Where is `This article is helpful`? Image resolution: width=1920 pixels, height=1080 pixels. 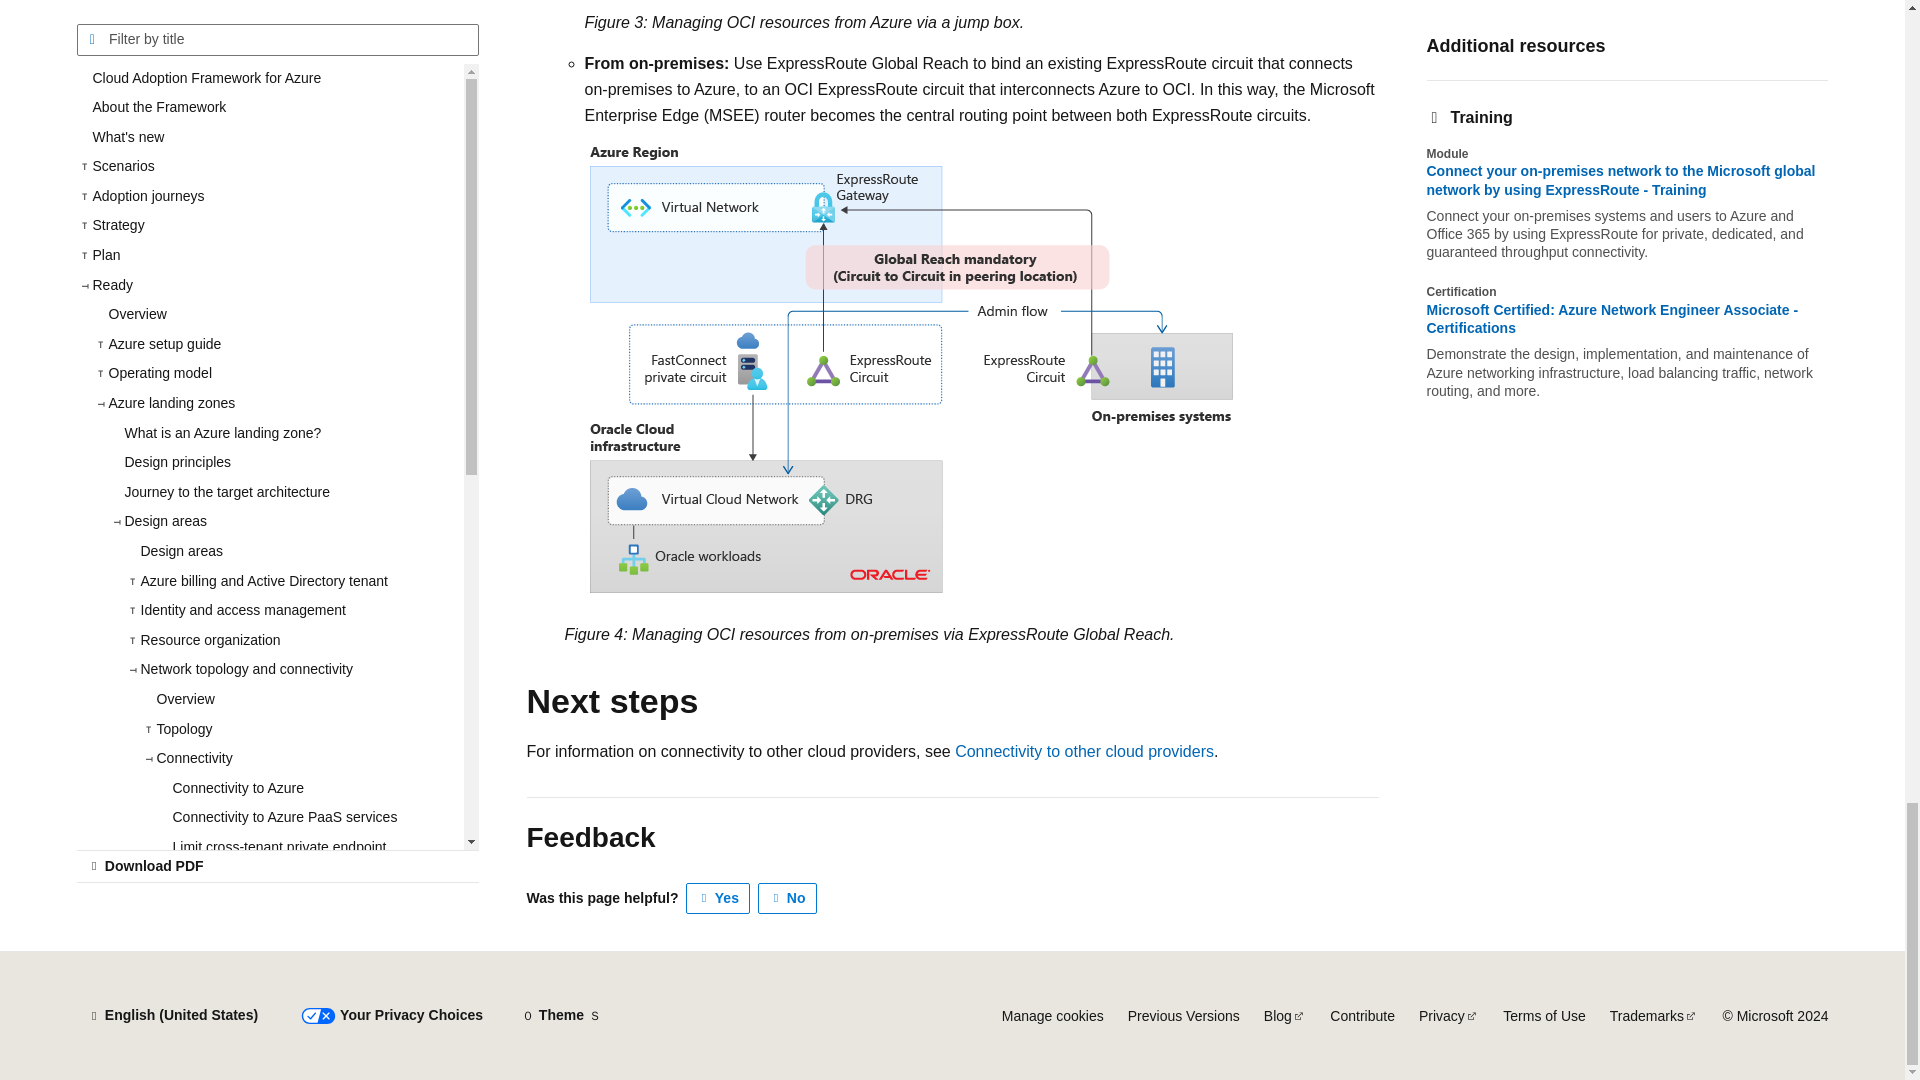 This article is helpful is located at coordinates (718, 898).